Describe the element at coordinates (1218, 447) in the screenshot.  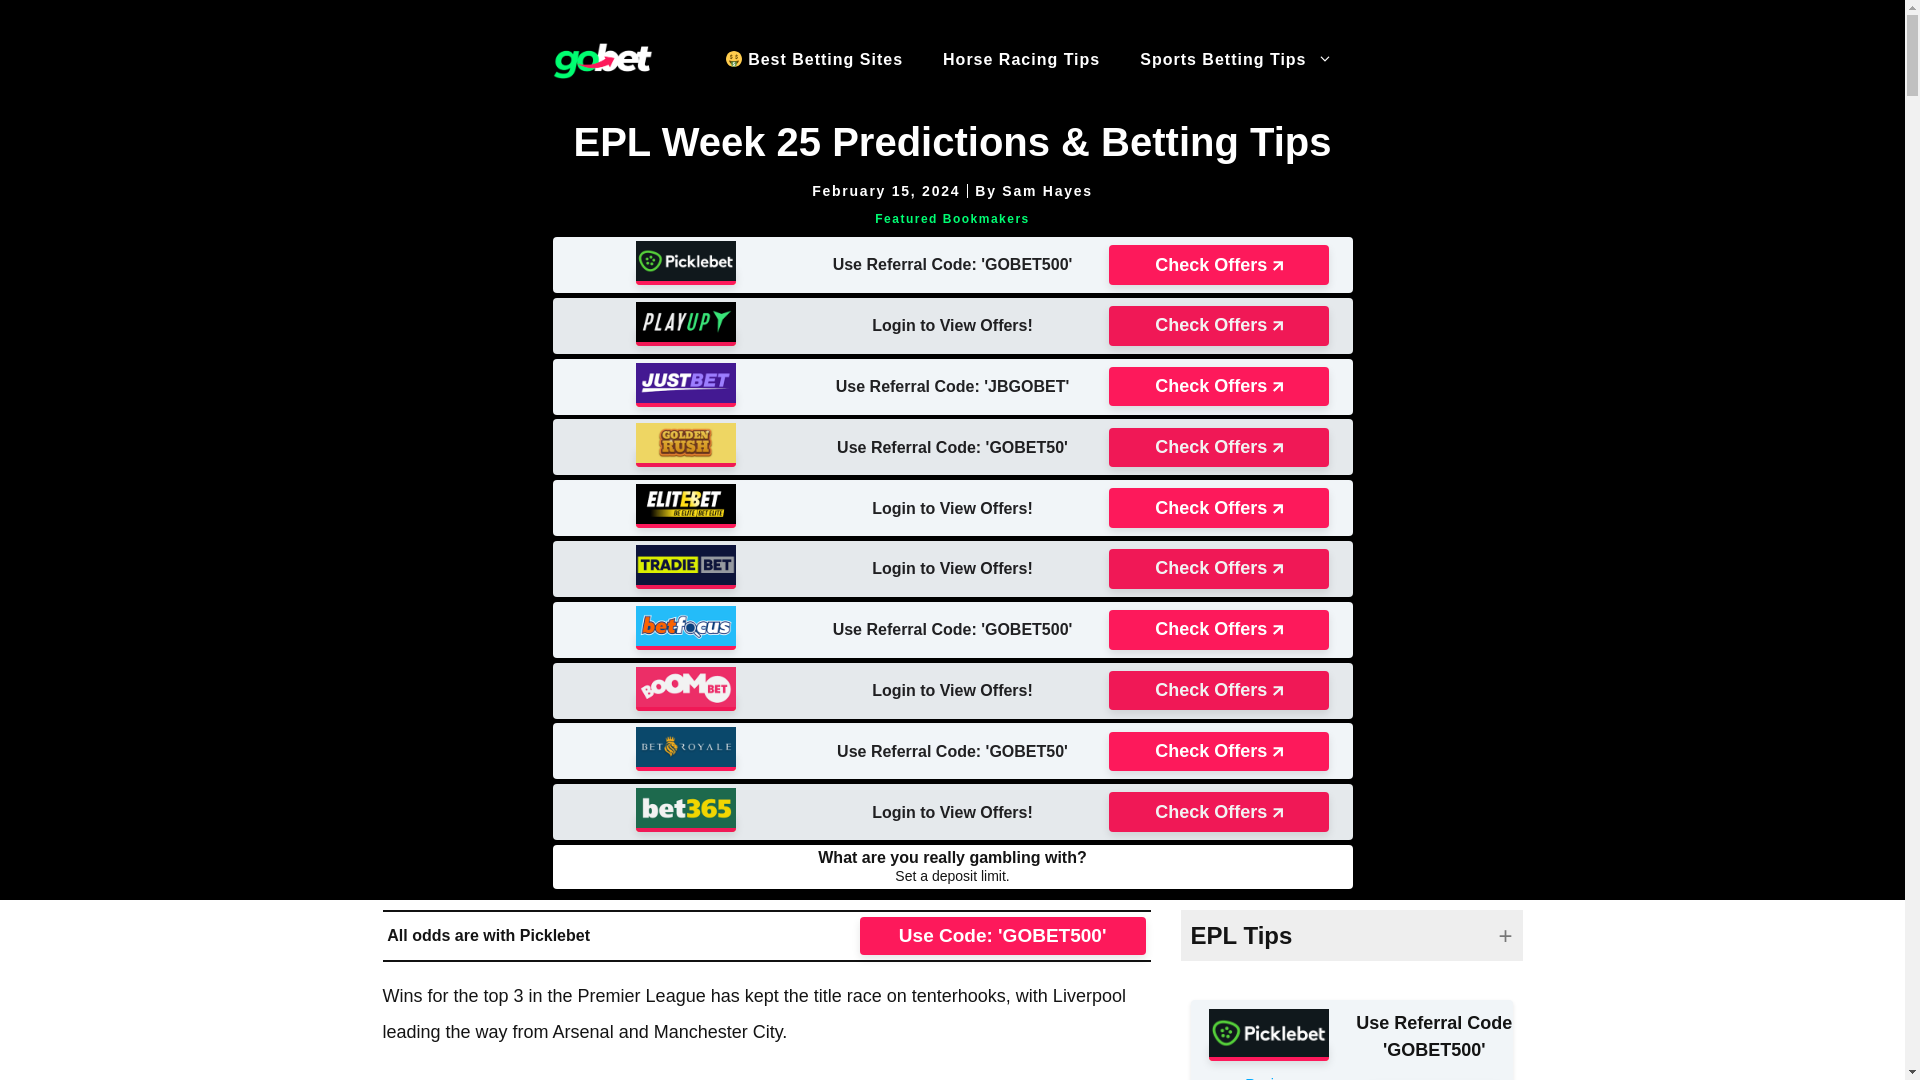
I see `Check Offers` at that location.